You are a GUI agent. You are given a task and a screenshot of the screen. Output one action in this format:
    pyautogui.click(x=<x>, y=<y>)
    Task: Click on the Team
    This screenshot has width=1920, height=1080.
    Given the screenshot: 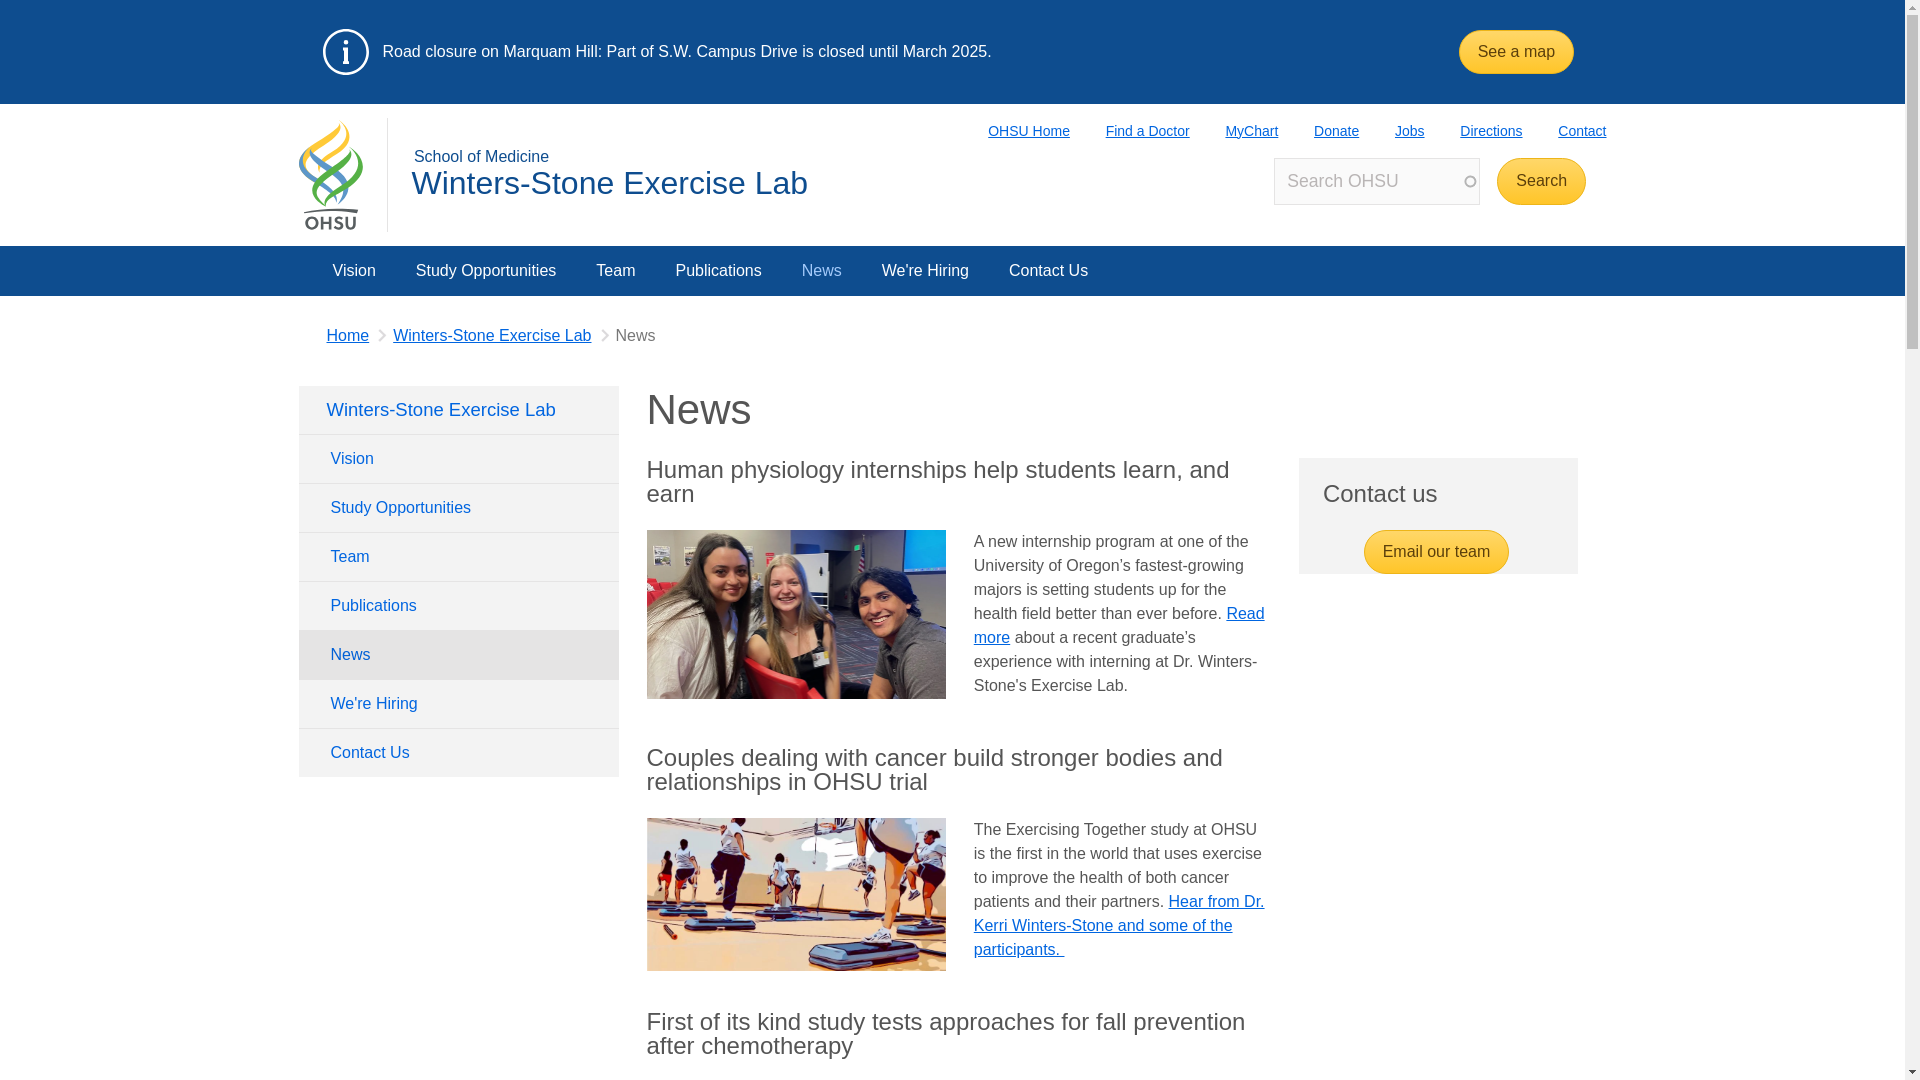 What is the action you would take?
    pyautogui.click(x=615, y=270)
    